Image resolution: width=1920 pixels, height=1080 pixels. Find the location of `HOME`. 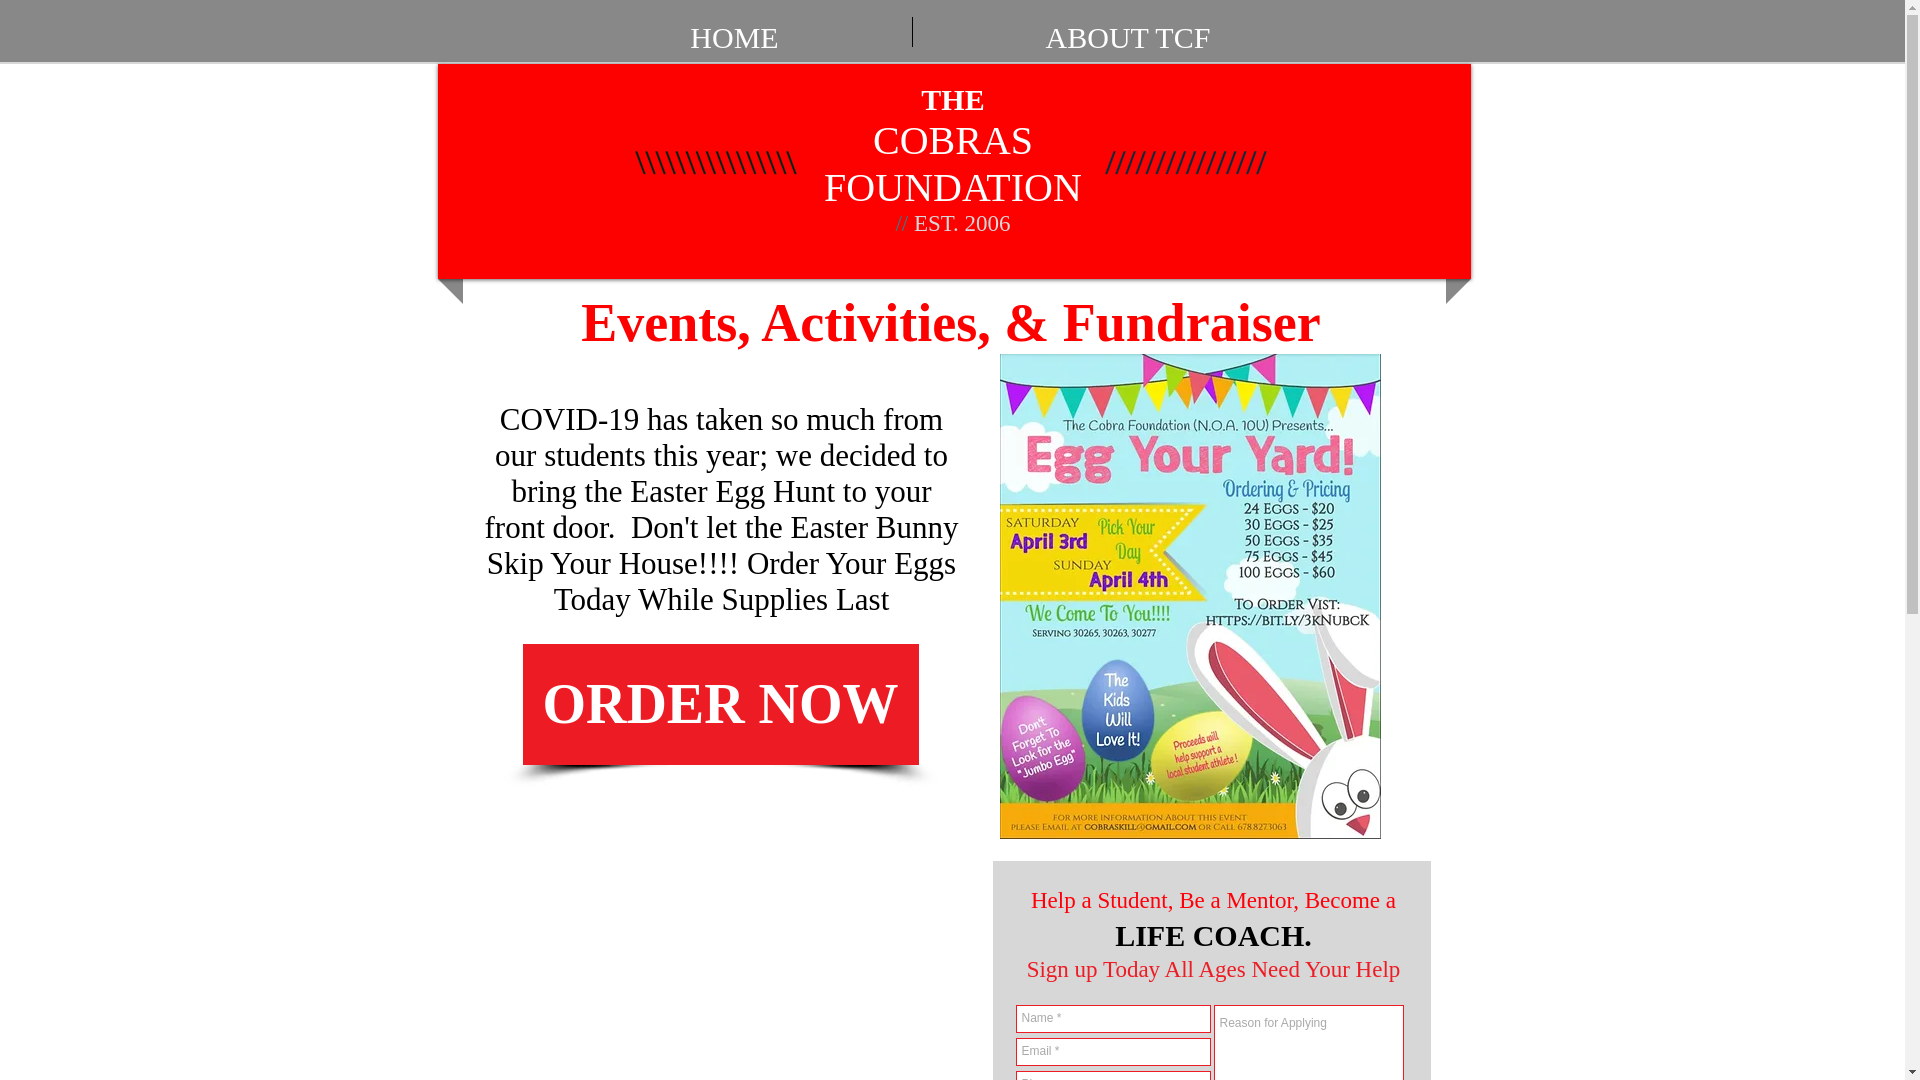

HOME is located at coordinates (735, 32).